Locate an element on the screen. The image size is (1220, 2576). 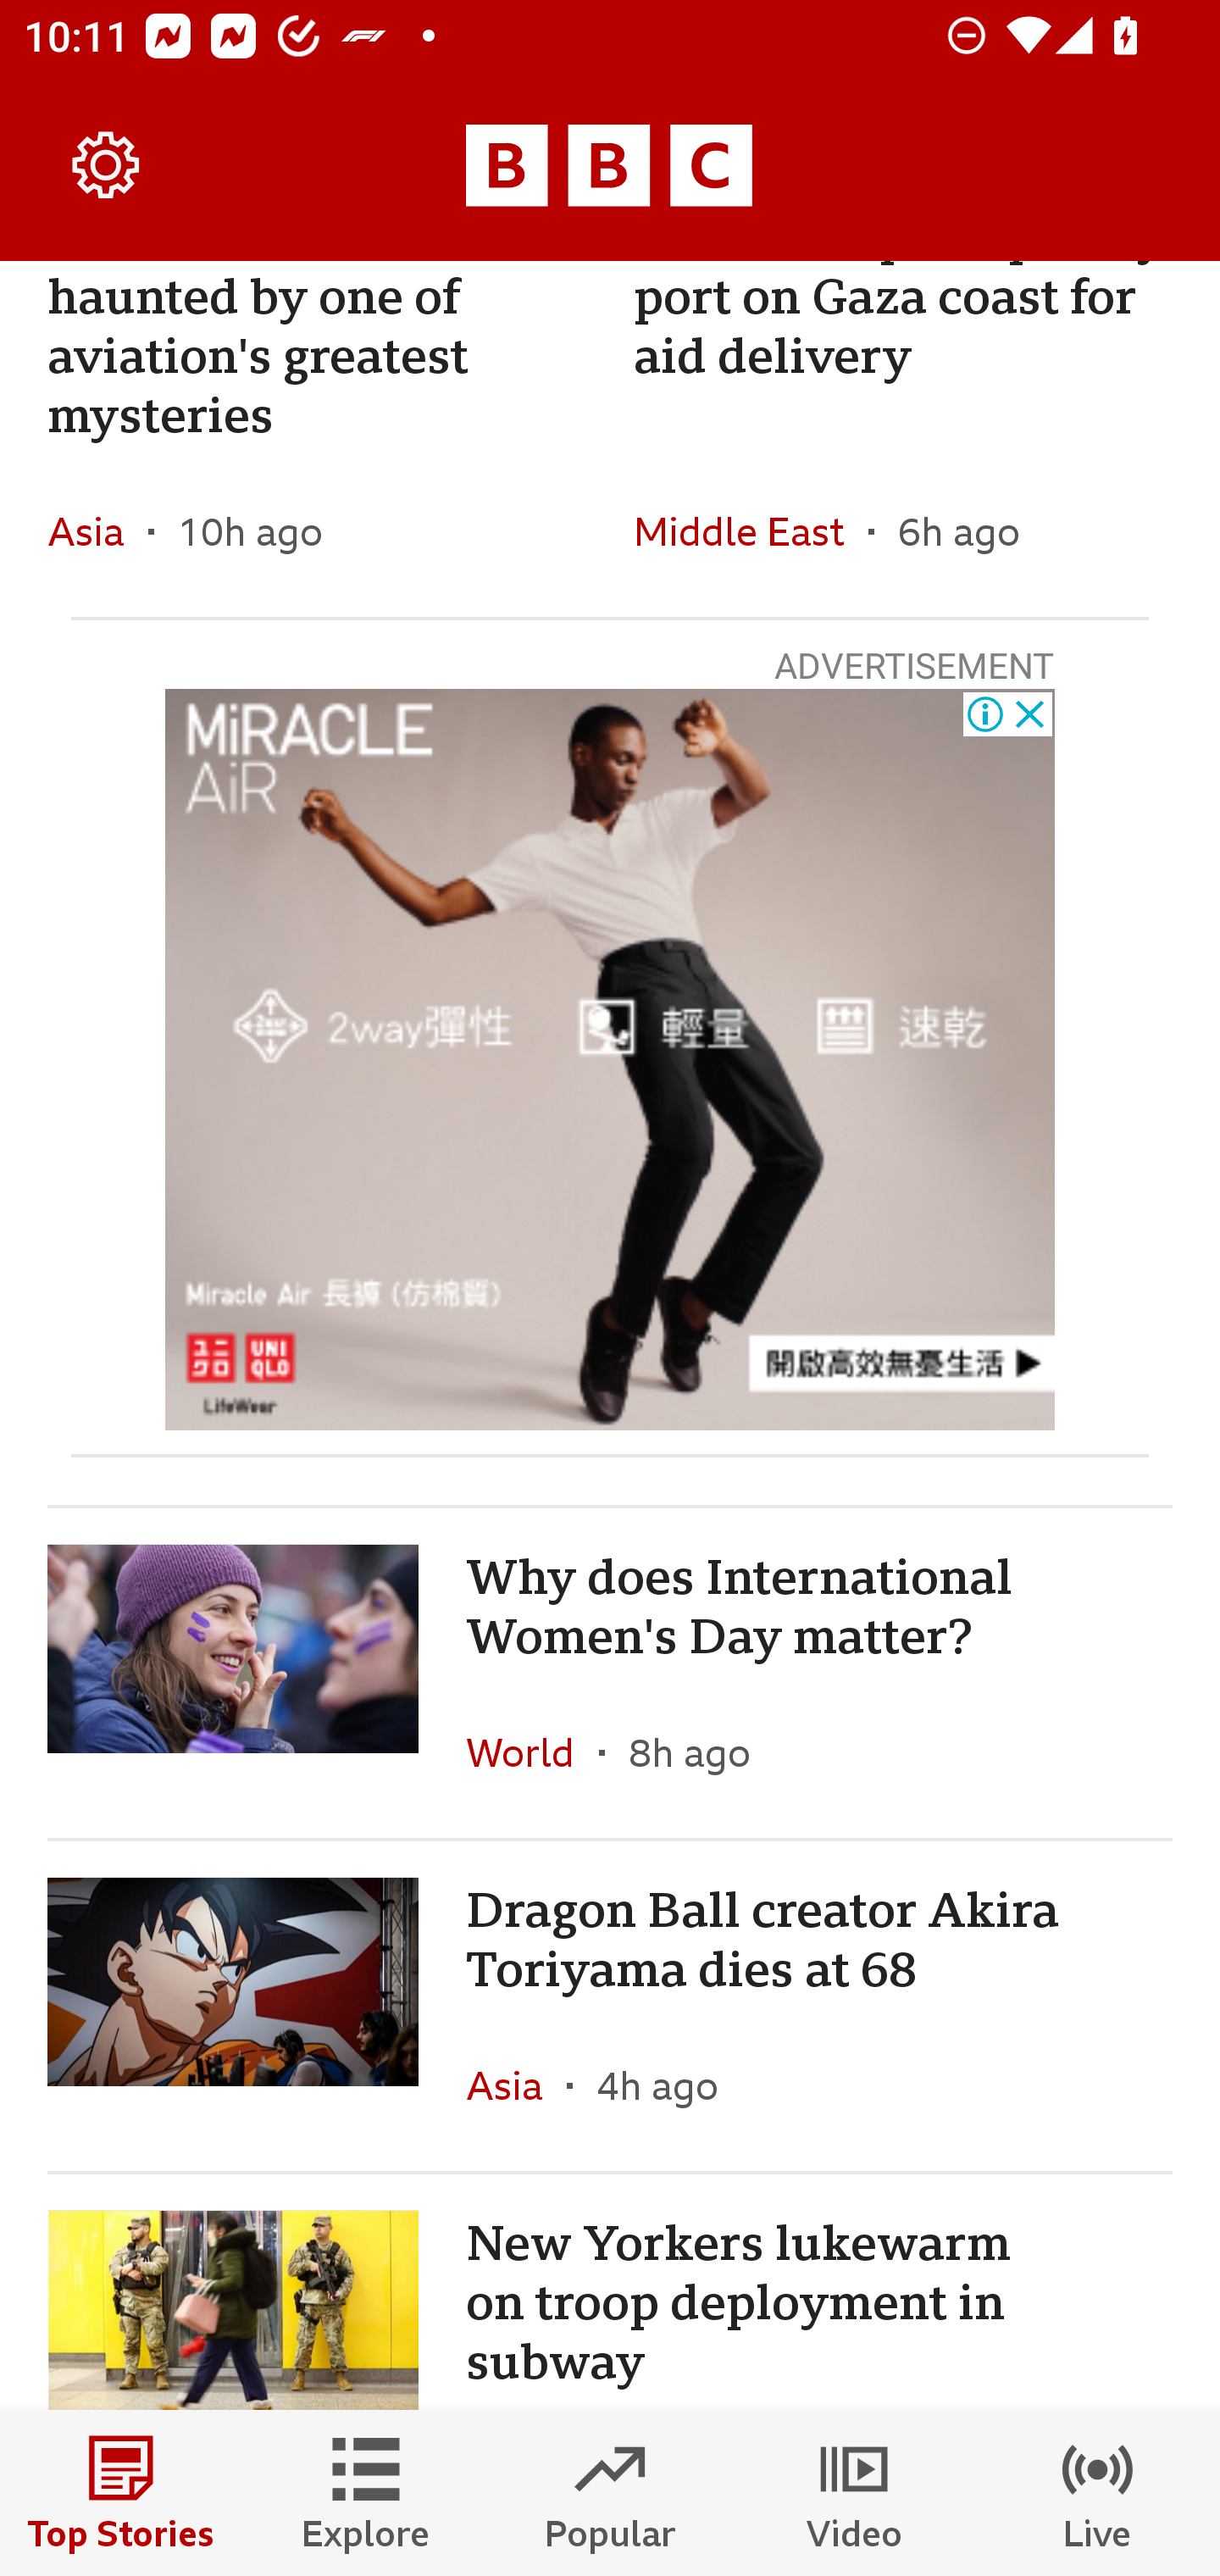
Middle East In the section Middle East is located at coordinates (751, 530).